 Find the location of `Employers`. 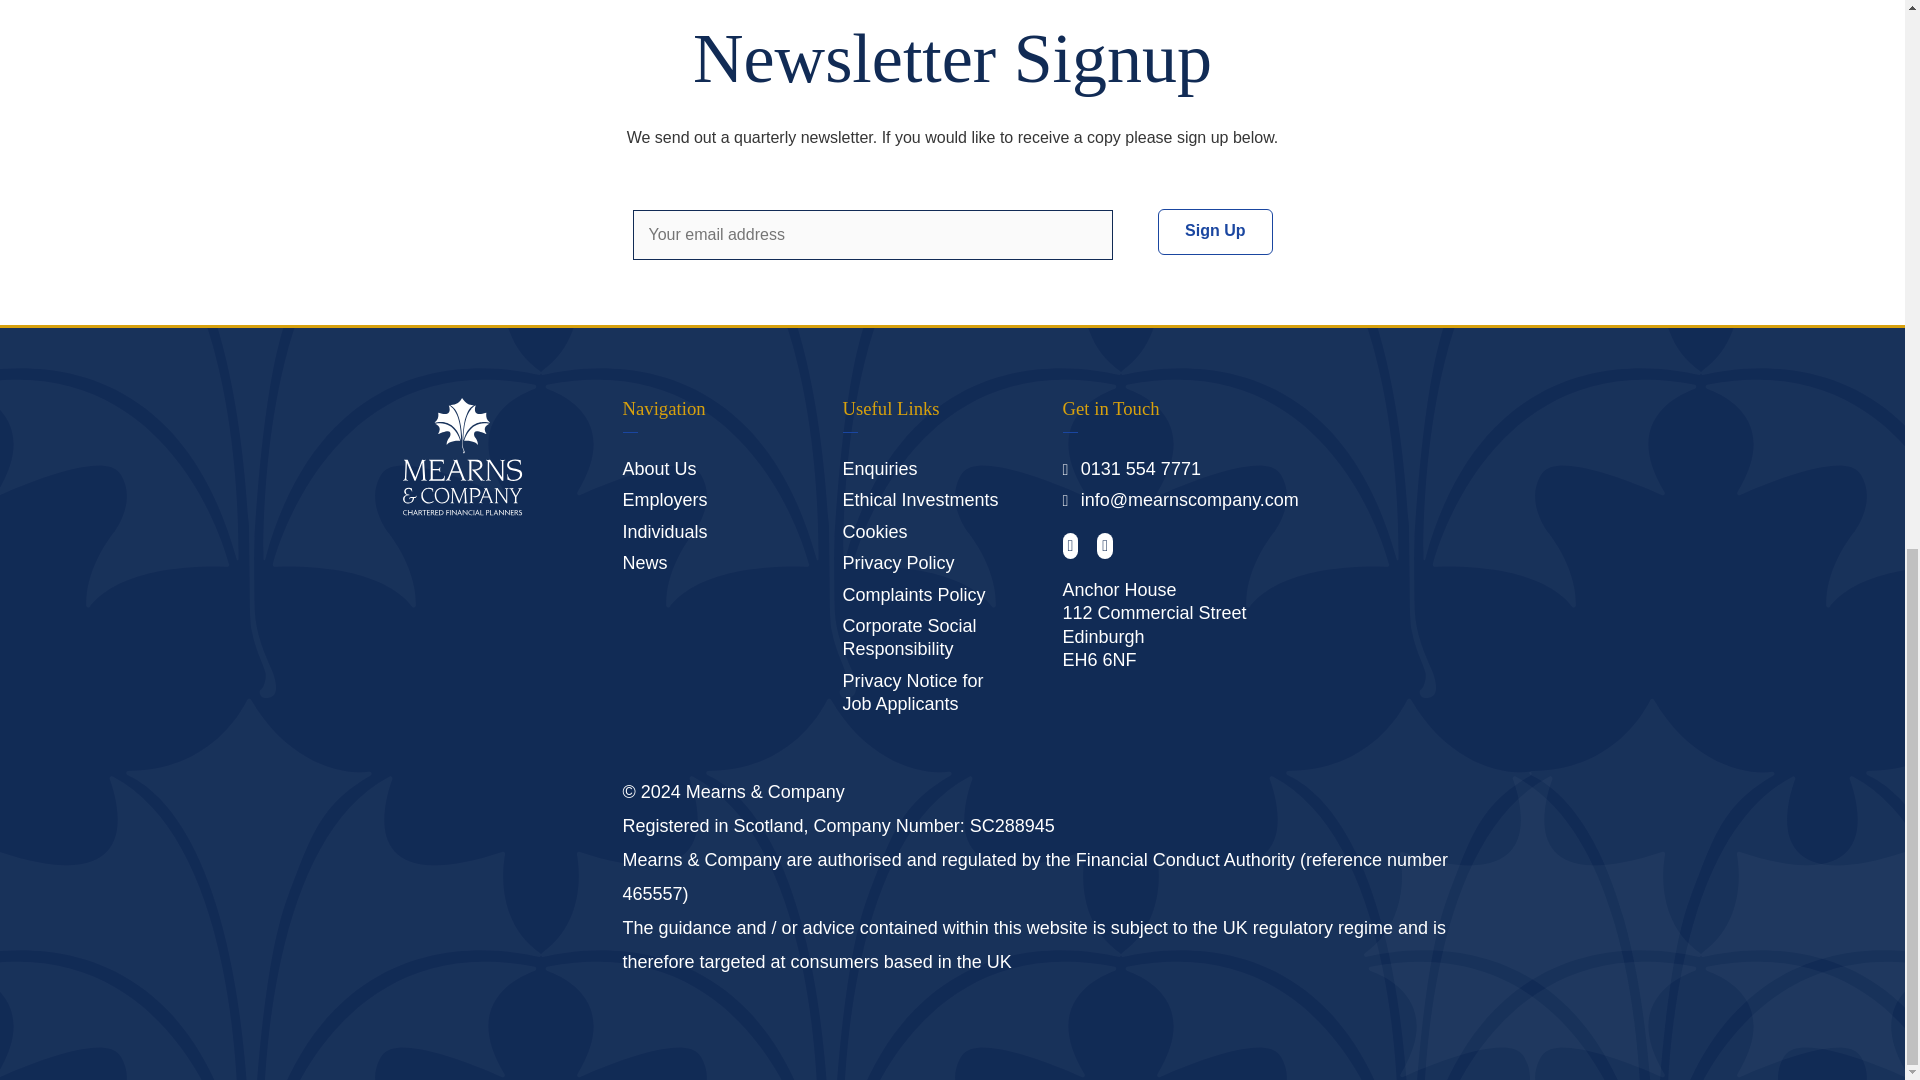

Employers is located at coordinates (664, 500).